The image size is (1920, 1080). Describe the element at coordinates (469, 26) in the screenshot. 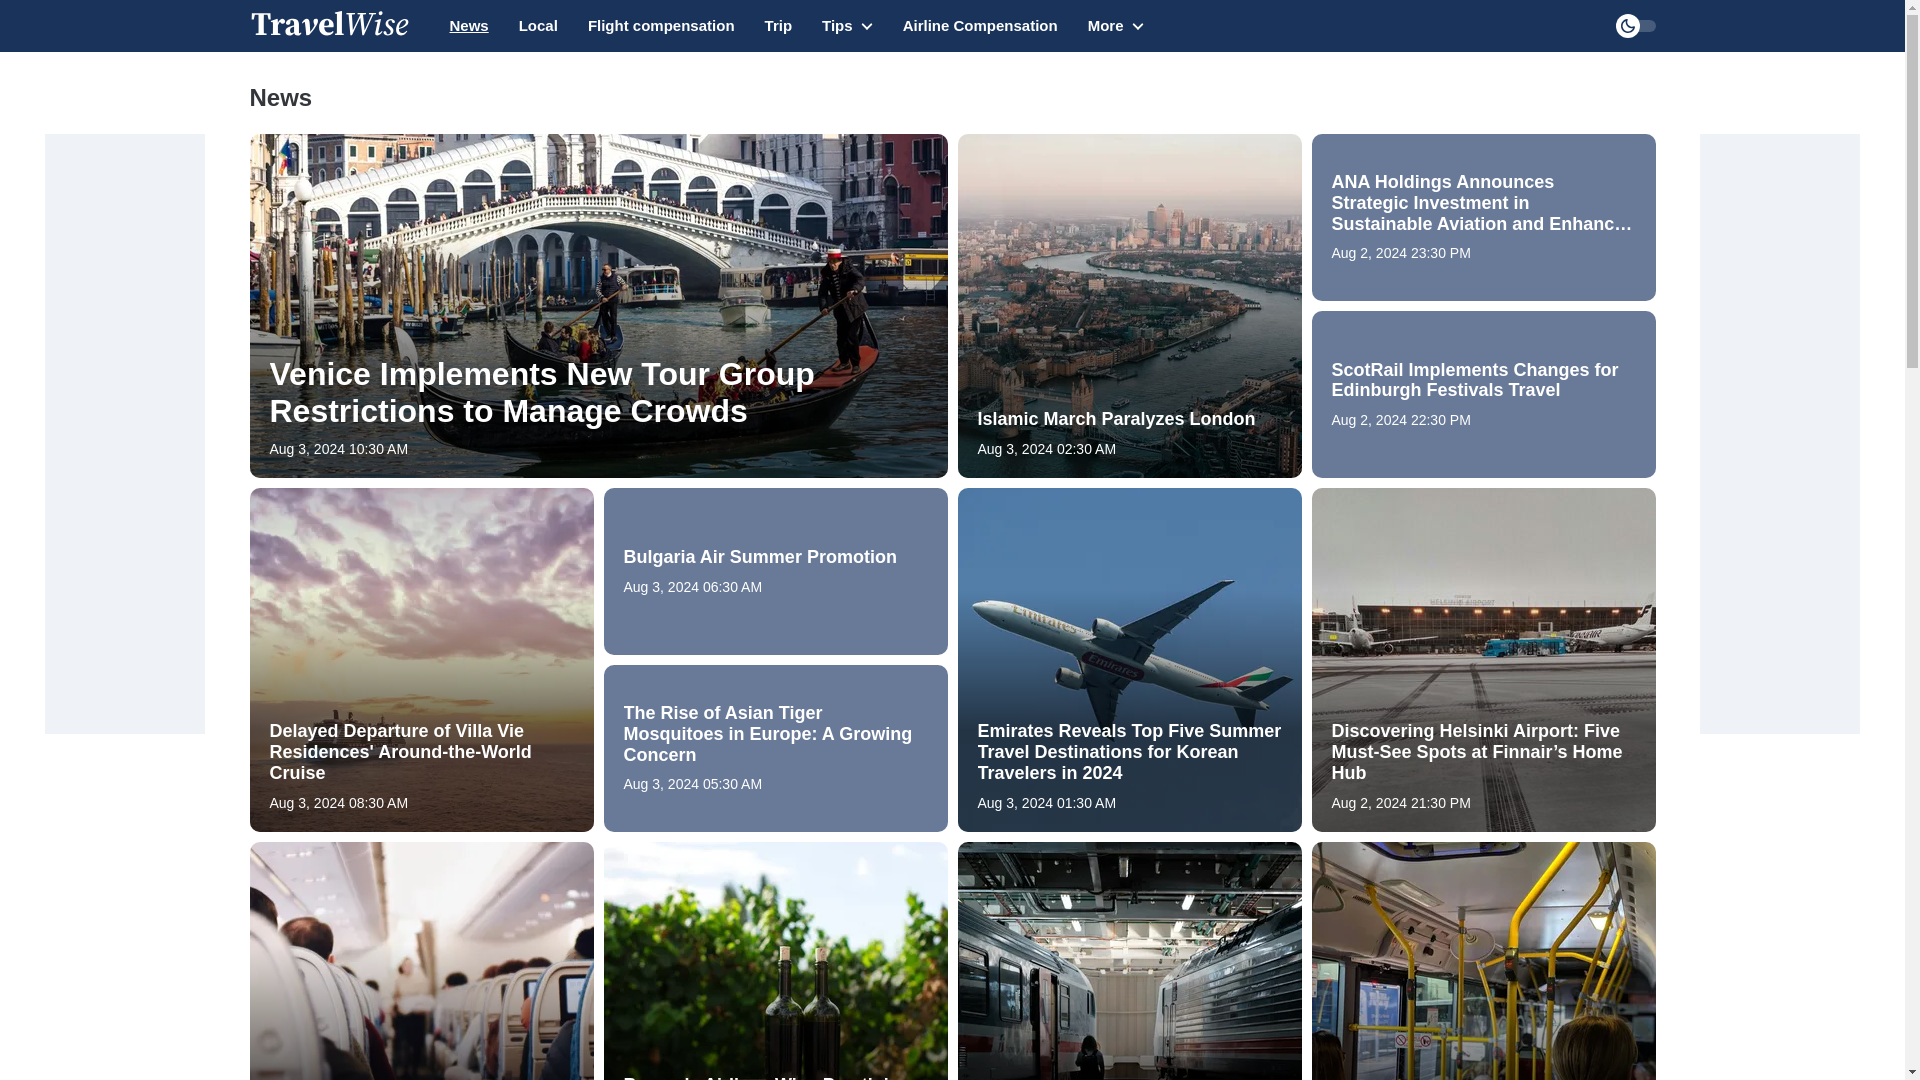

I see `News` at that location.